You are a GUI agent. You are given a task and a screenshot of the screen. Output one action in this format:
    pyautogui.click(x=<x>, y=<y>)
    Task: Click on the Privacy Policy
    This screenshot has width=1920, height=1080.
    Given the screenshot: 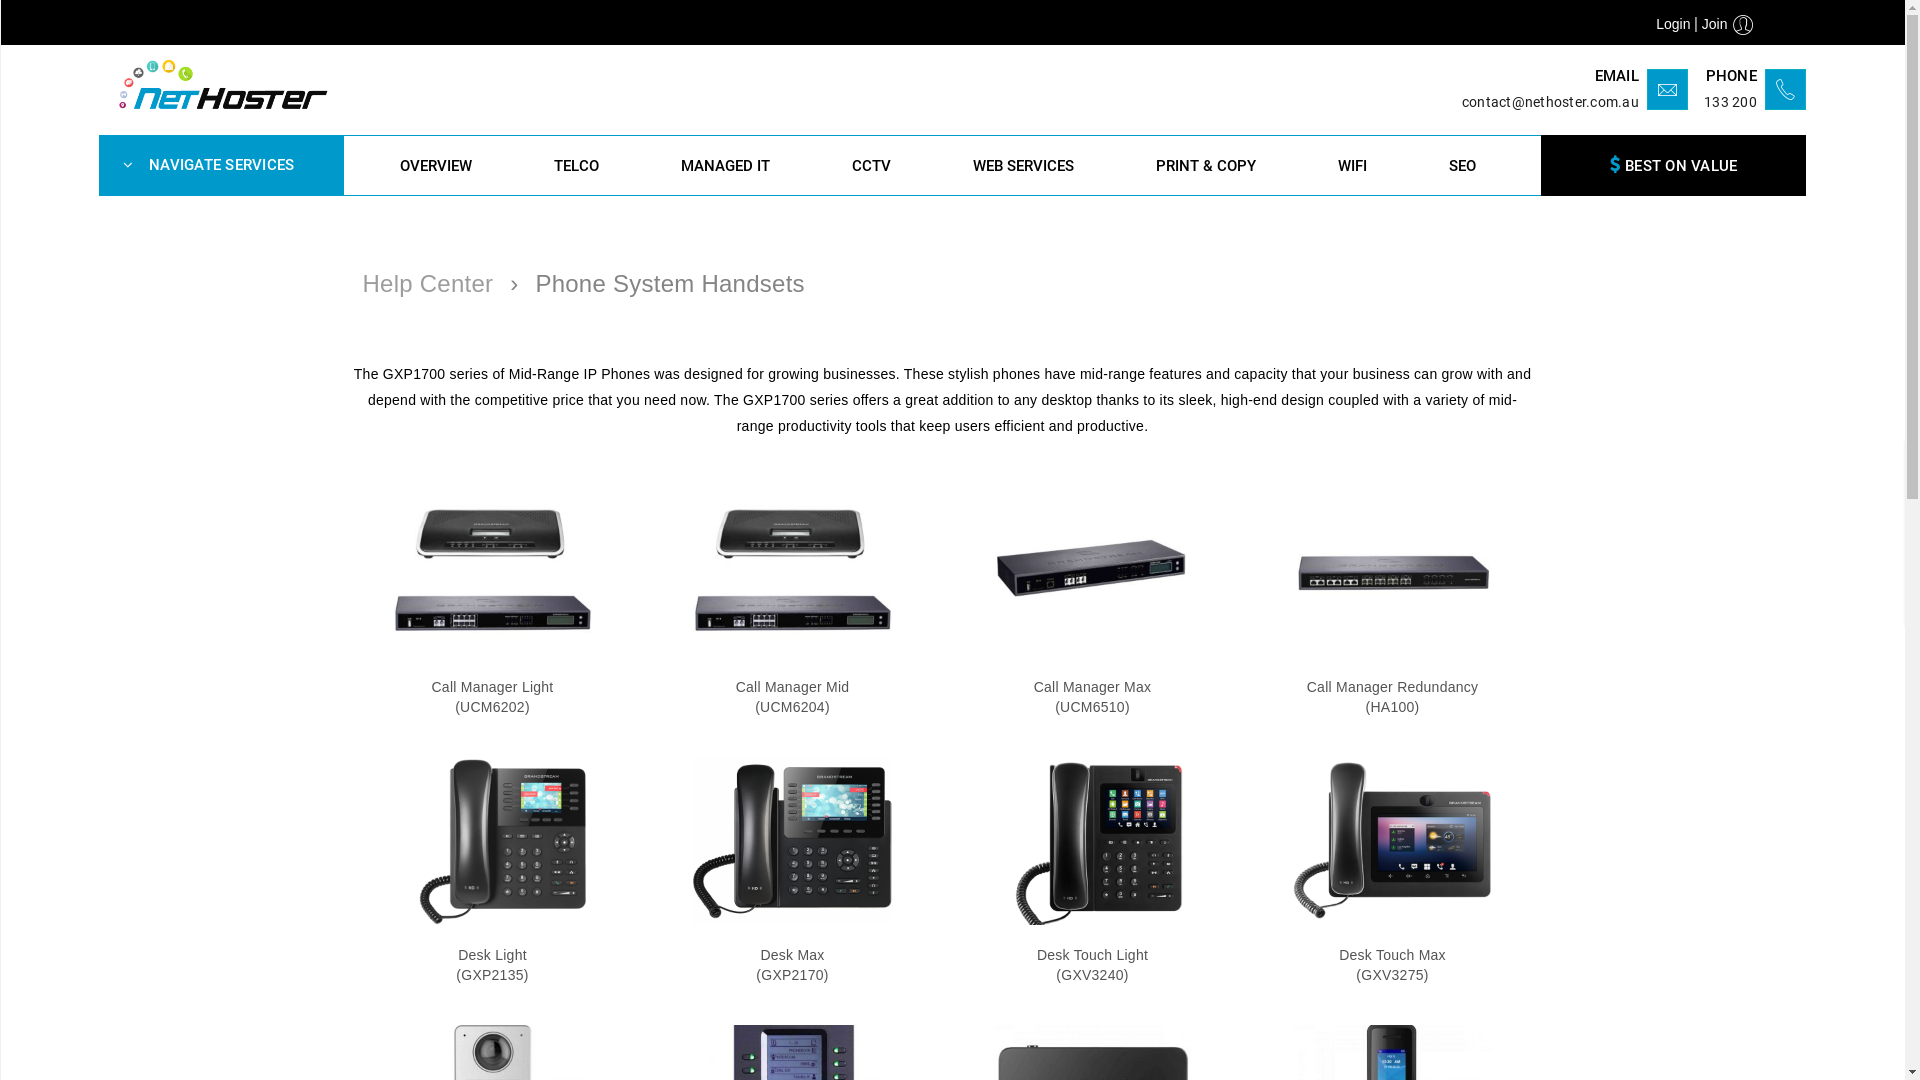 What is the action you would take?
    pyautogui.click(x=1008, y=806)
    